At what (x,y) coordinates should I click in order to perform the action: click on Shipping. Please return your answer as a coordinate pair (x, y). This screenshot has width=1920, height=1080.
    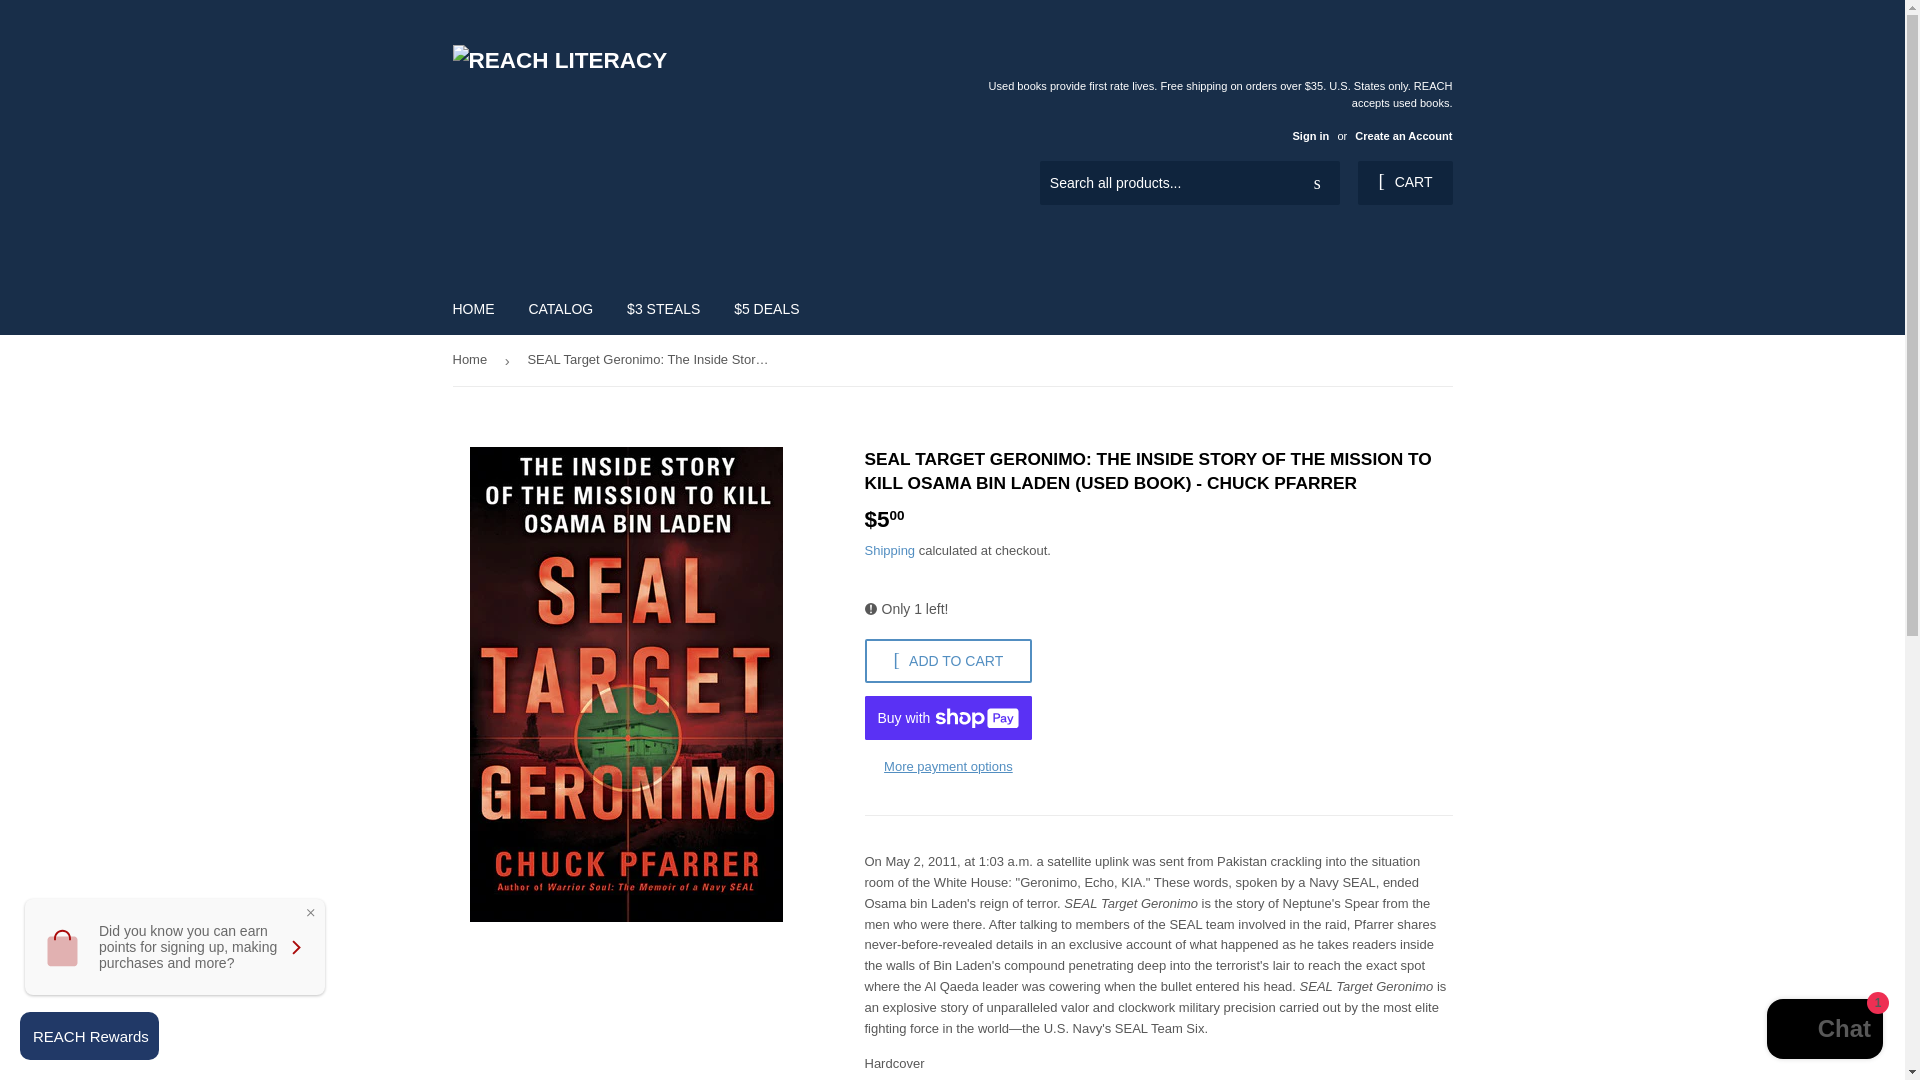
    Looking at the image, I should click on (890, 550).